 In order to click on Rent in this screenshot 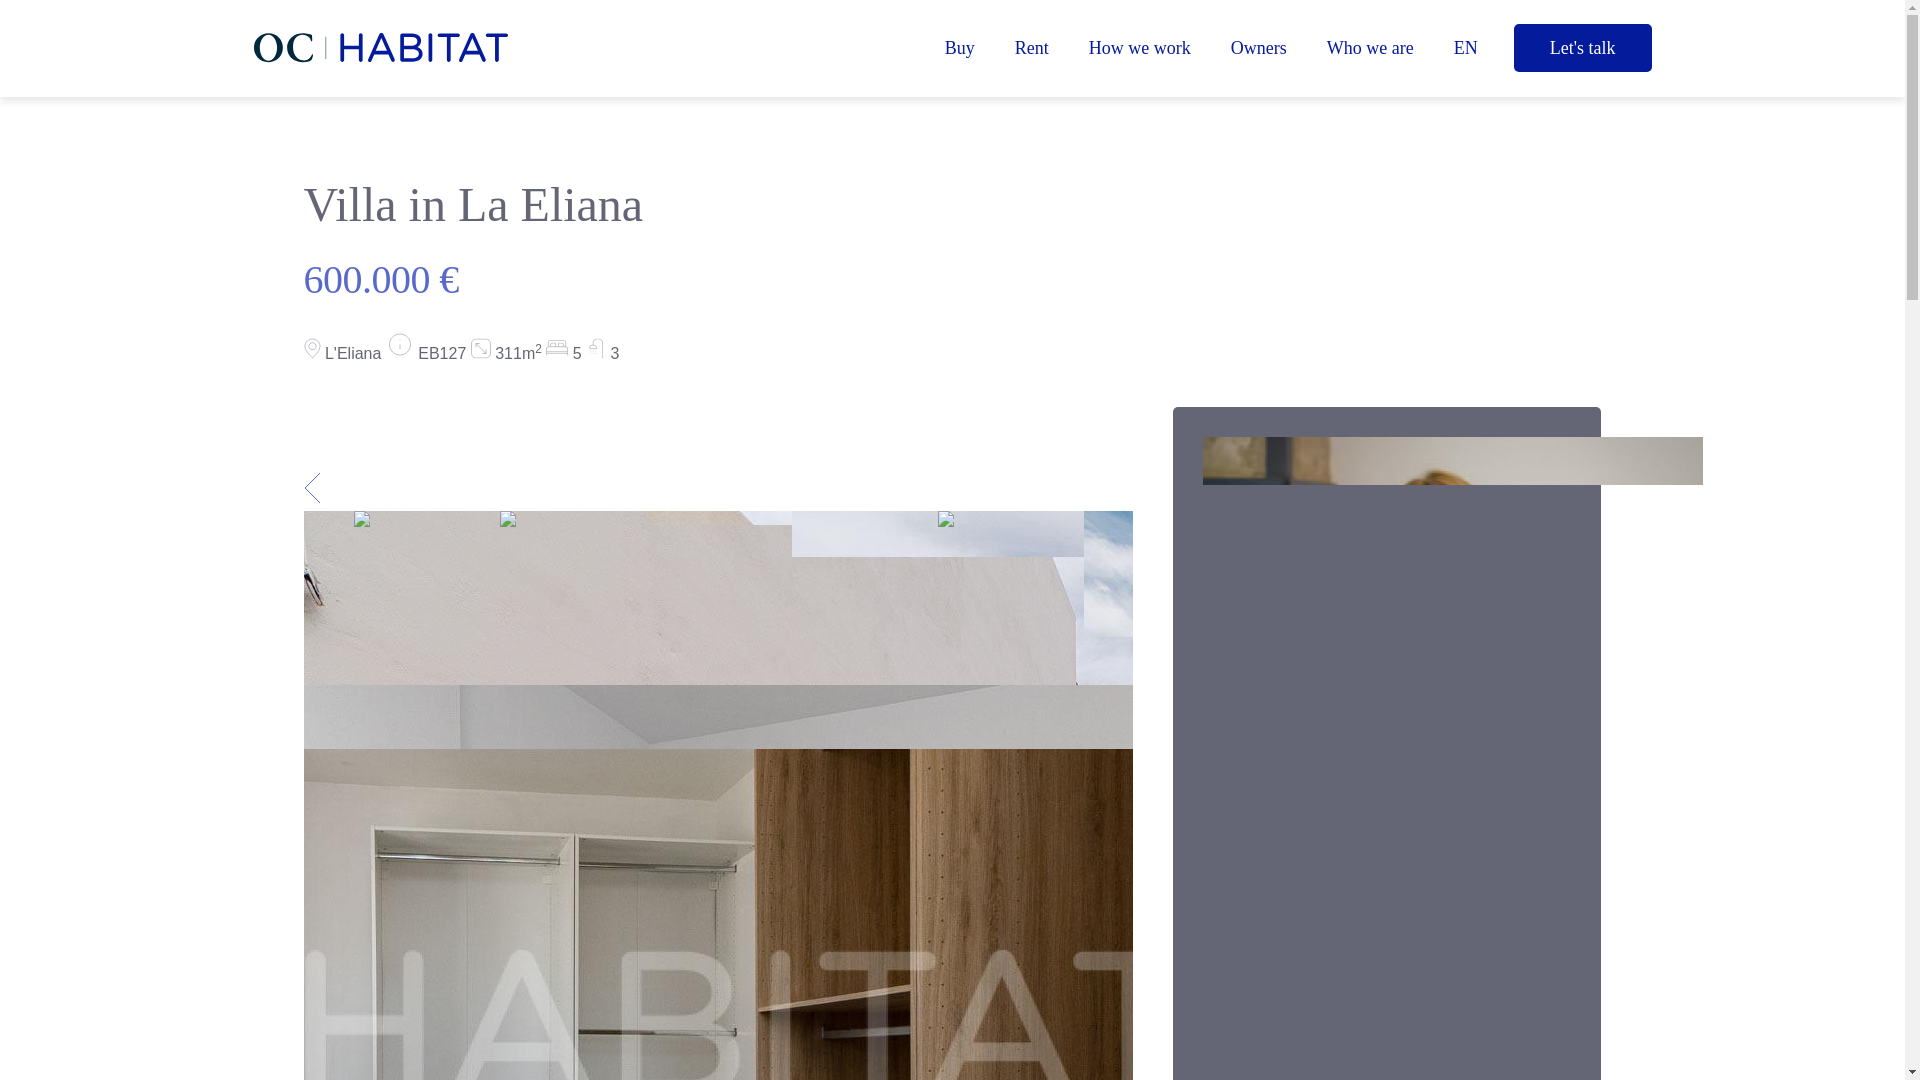, I will do `click(1032, 48)`.